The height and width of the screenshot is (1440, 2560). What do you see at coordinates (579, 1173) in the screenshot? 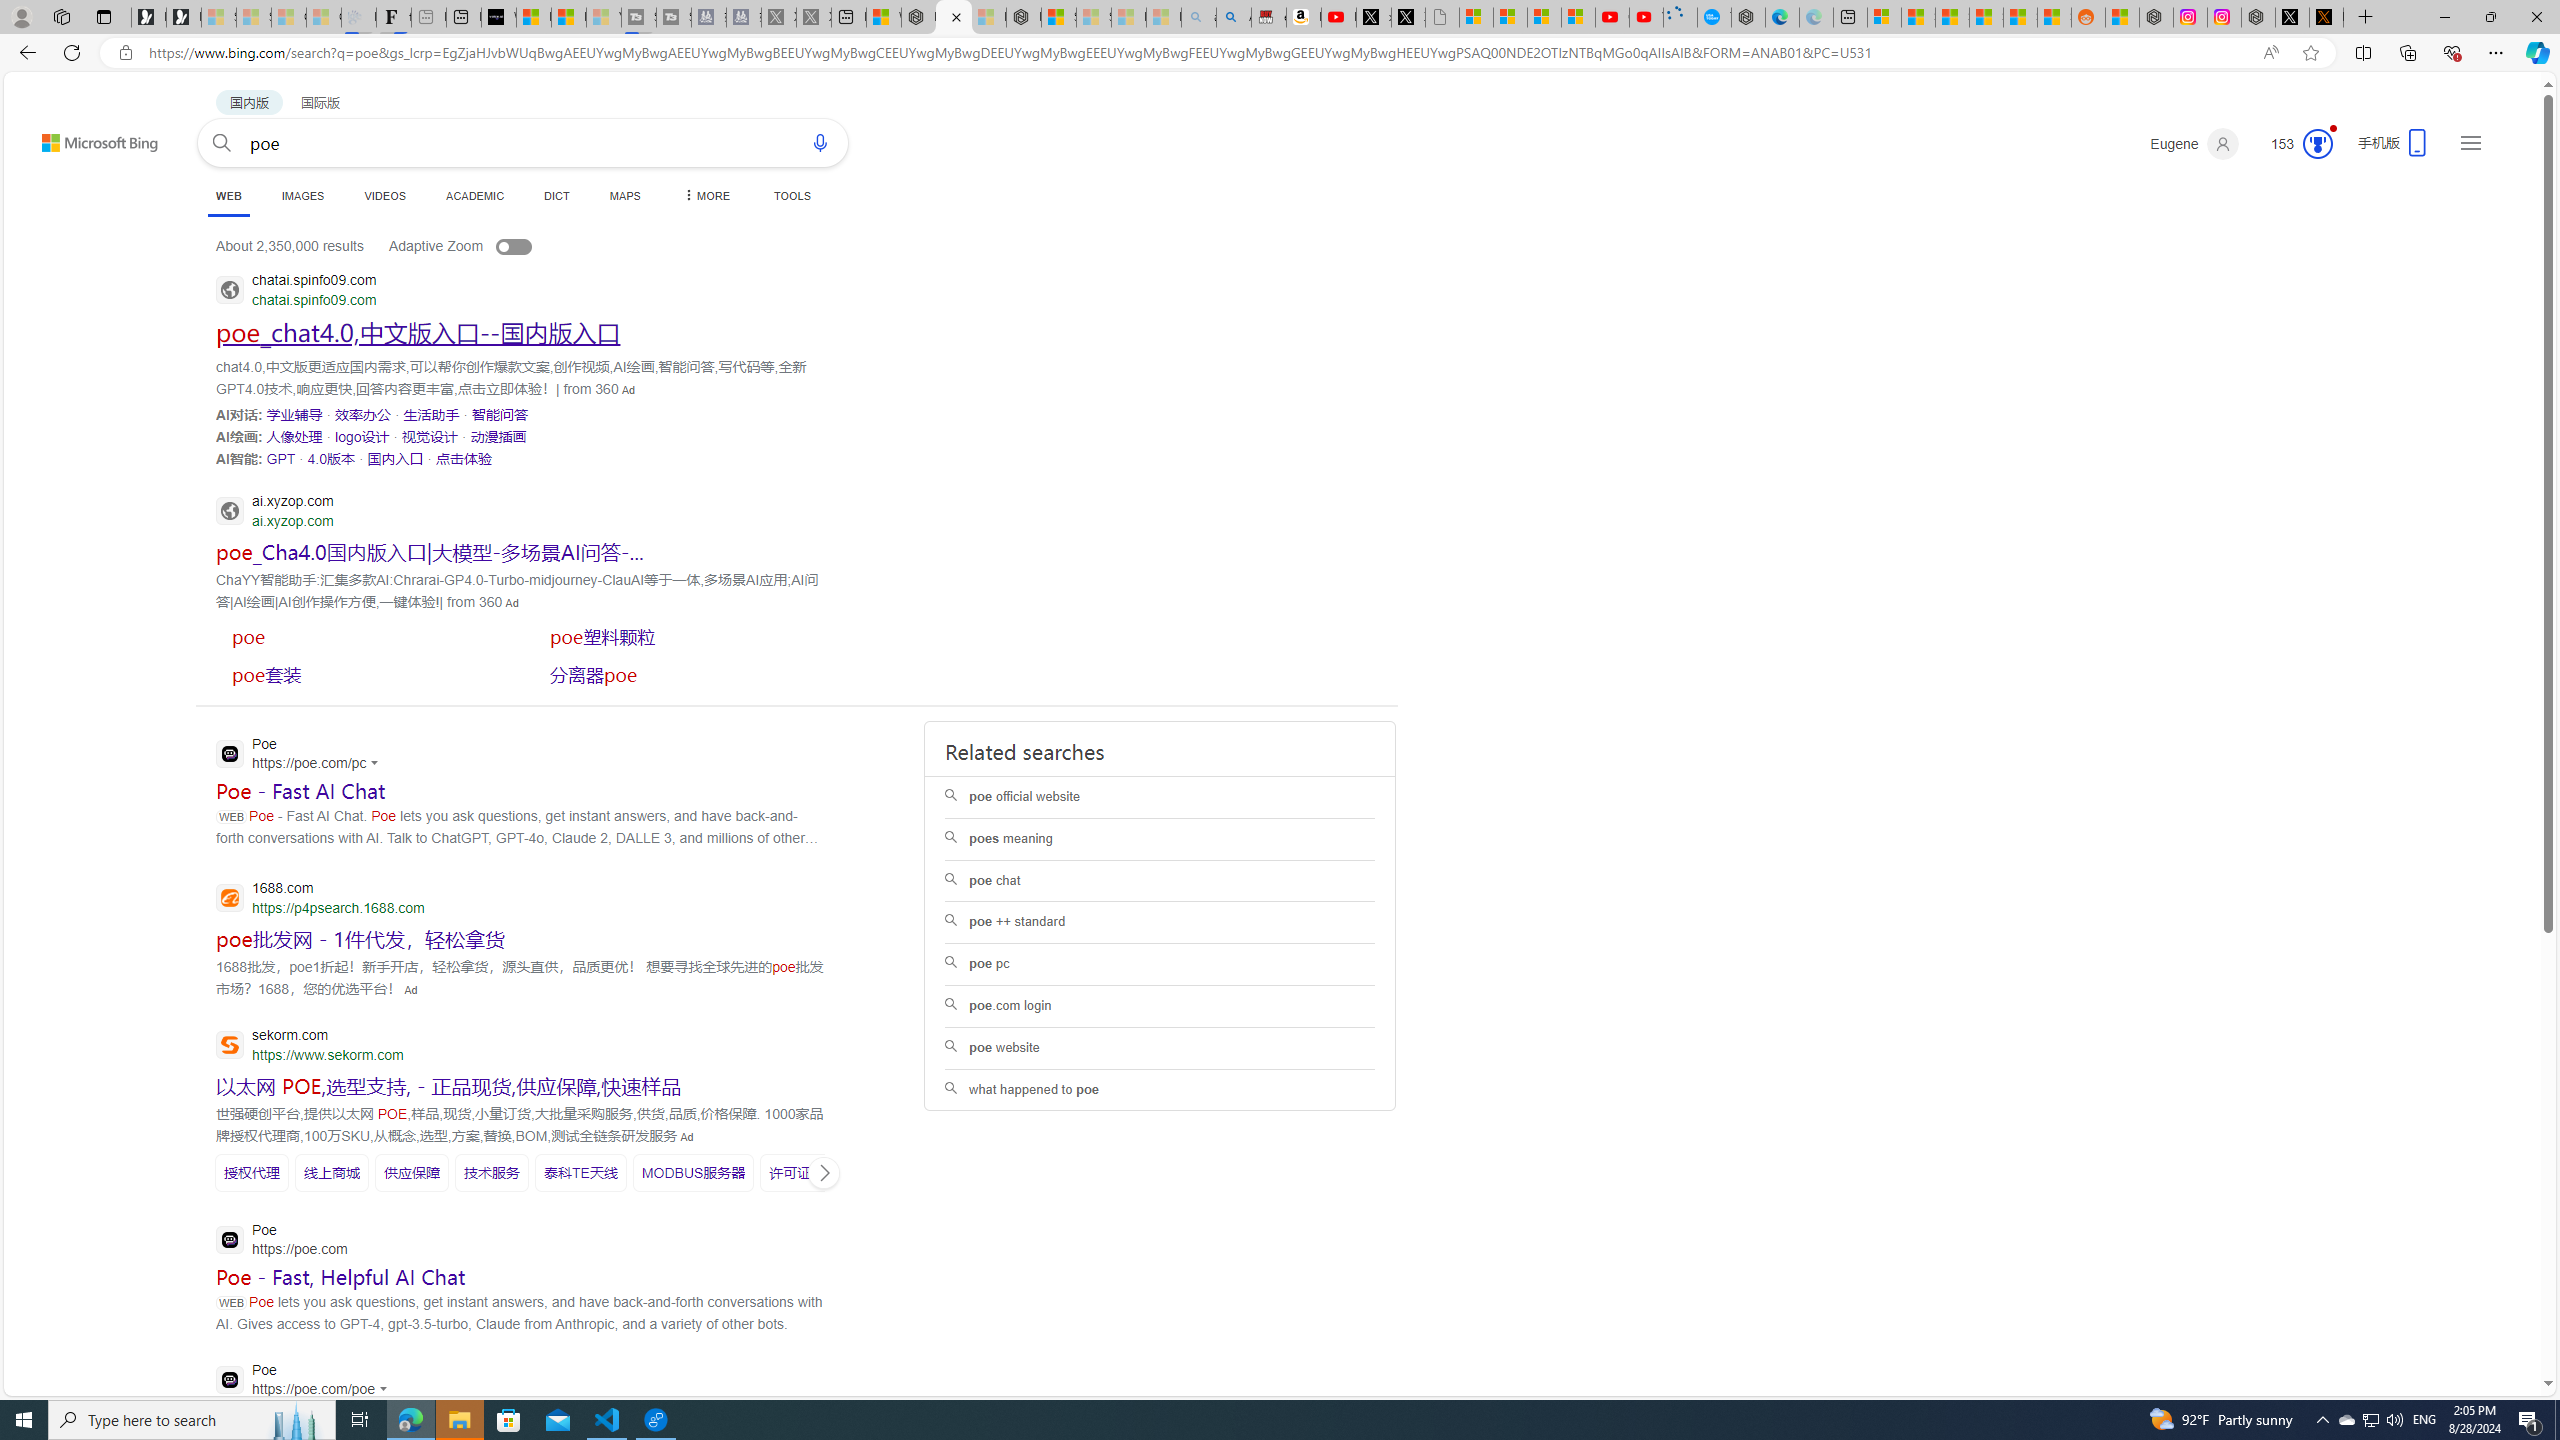
I see `SERP,5599` at bounding box center [579, 1173].